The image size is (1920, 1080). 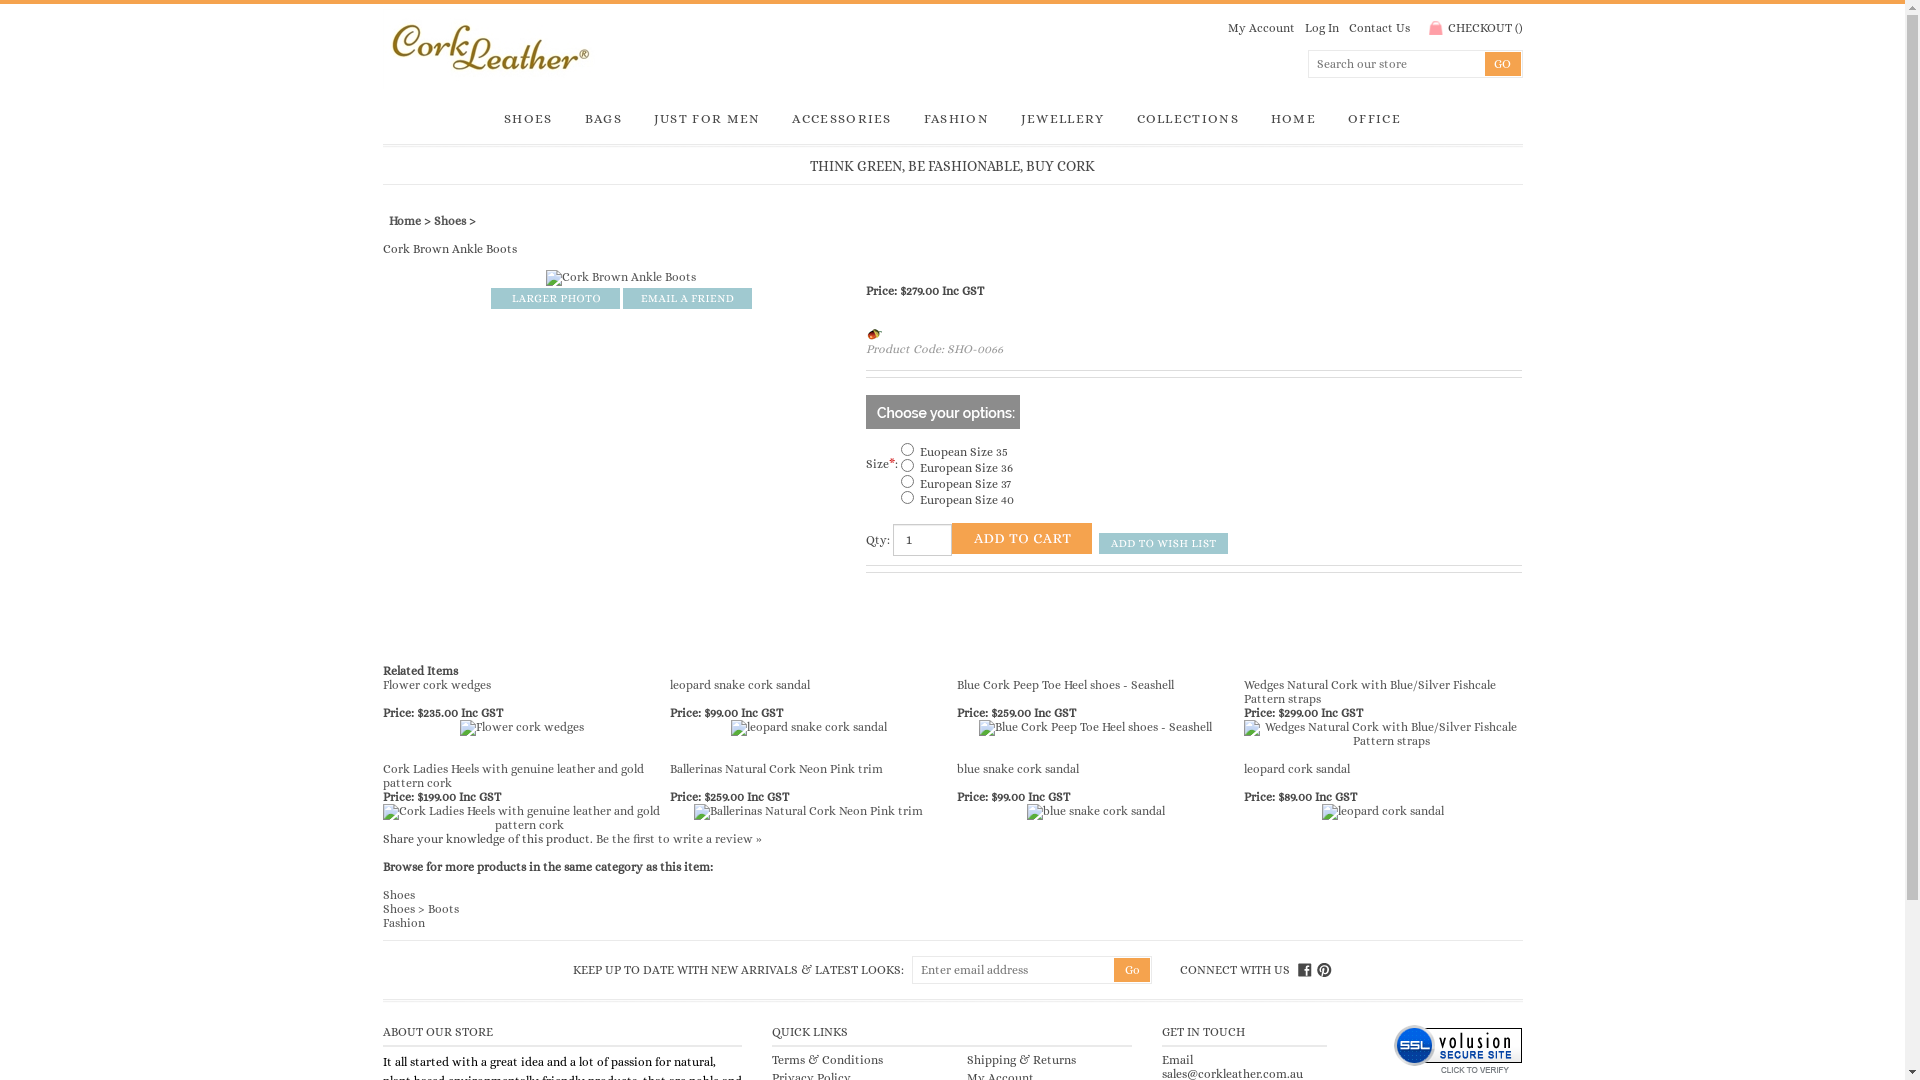 I want to click on Wedges Natural Cork with Blue/Silver Fishcale Pattern straps, so click(x=1384, y=734).